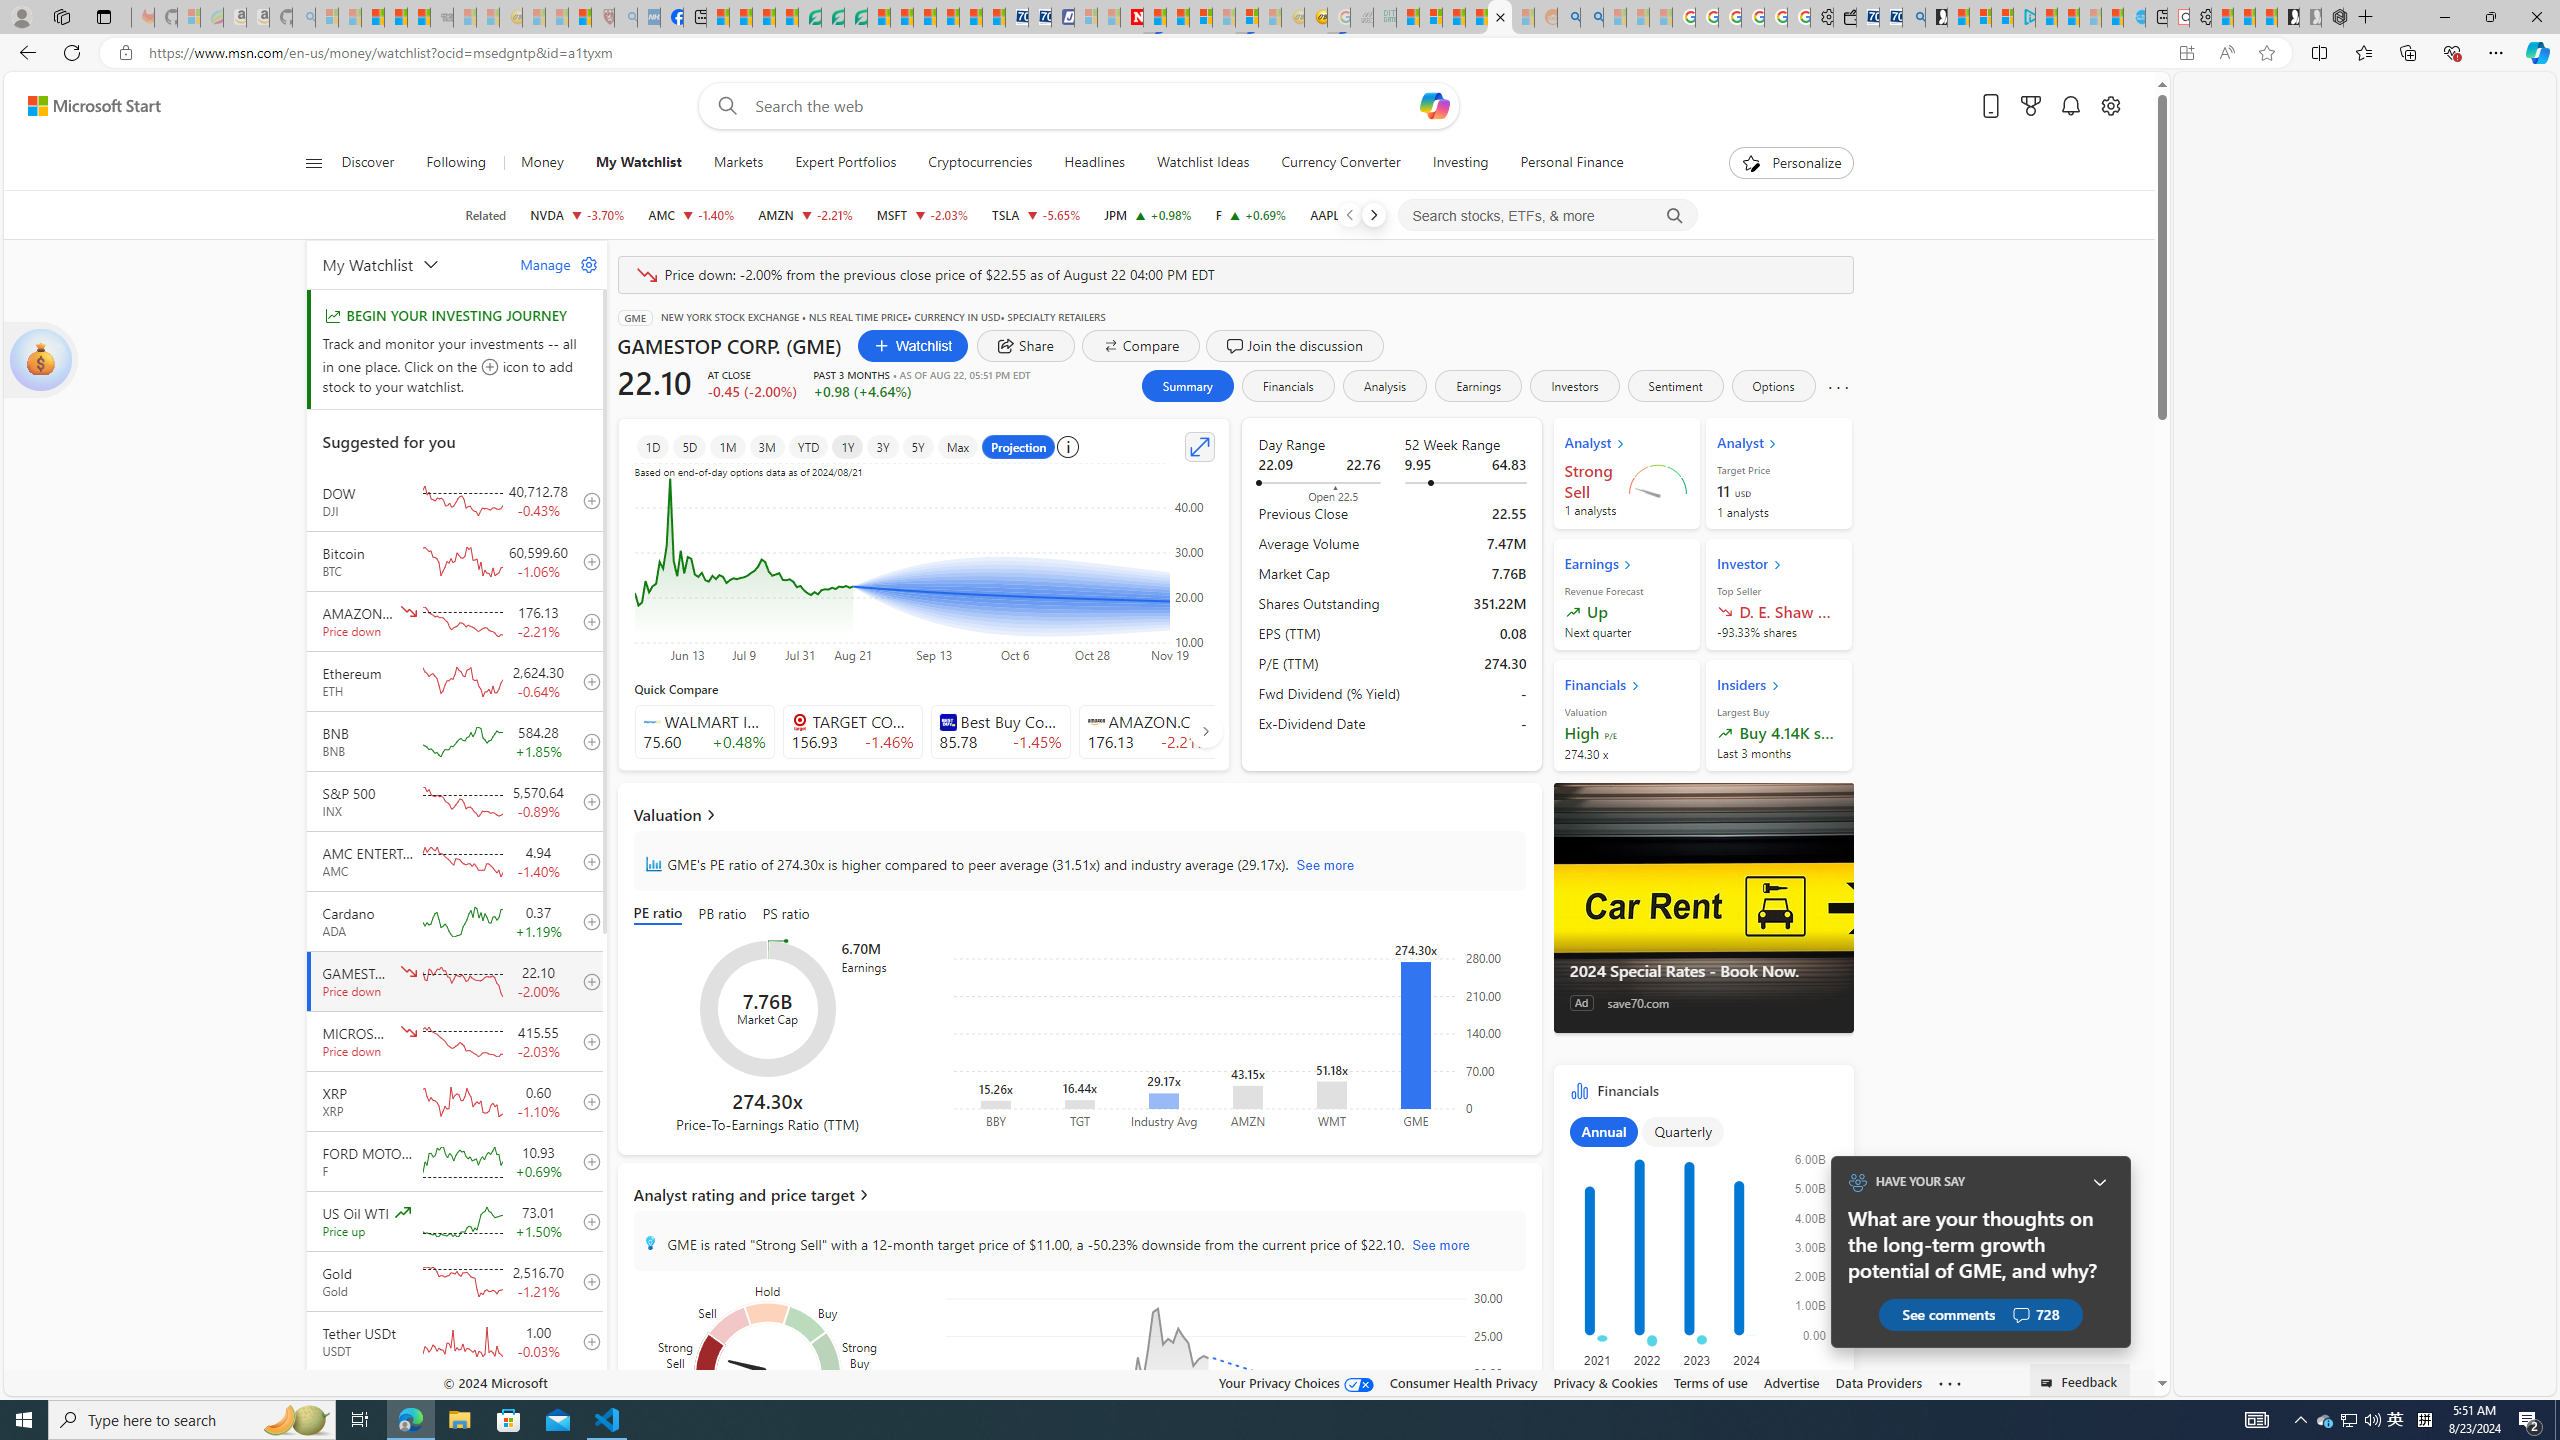 Image resolution: width=2560 pixels, height=1440 pixels. I want to click on AutomationID: finance_carousel_navi_arrow, so click(1206, 730).